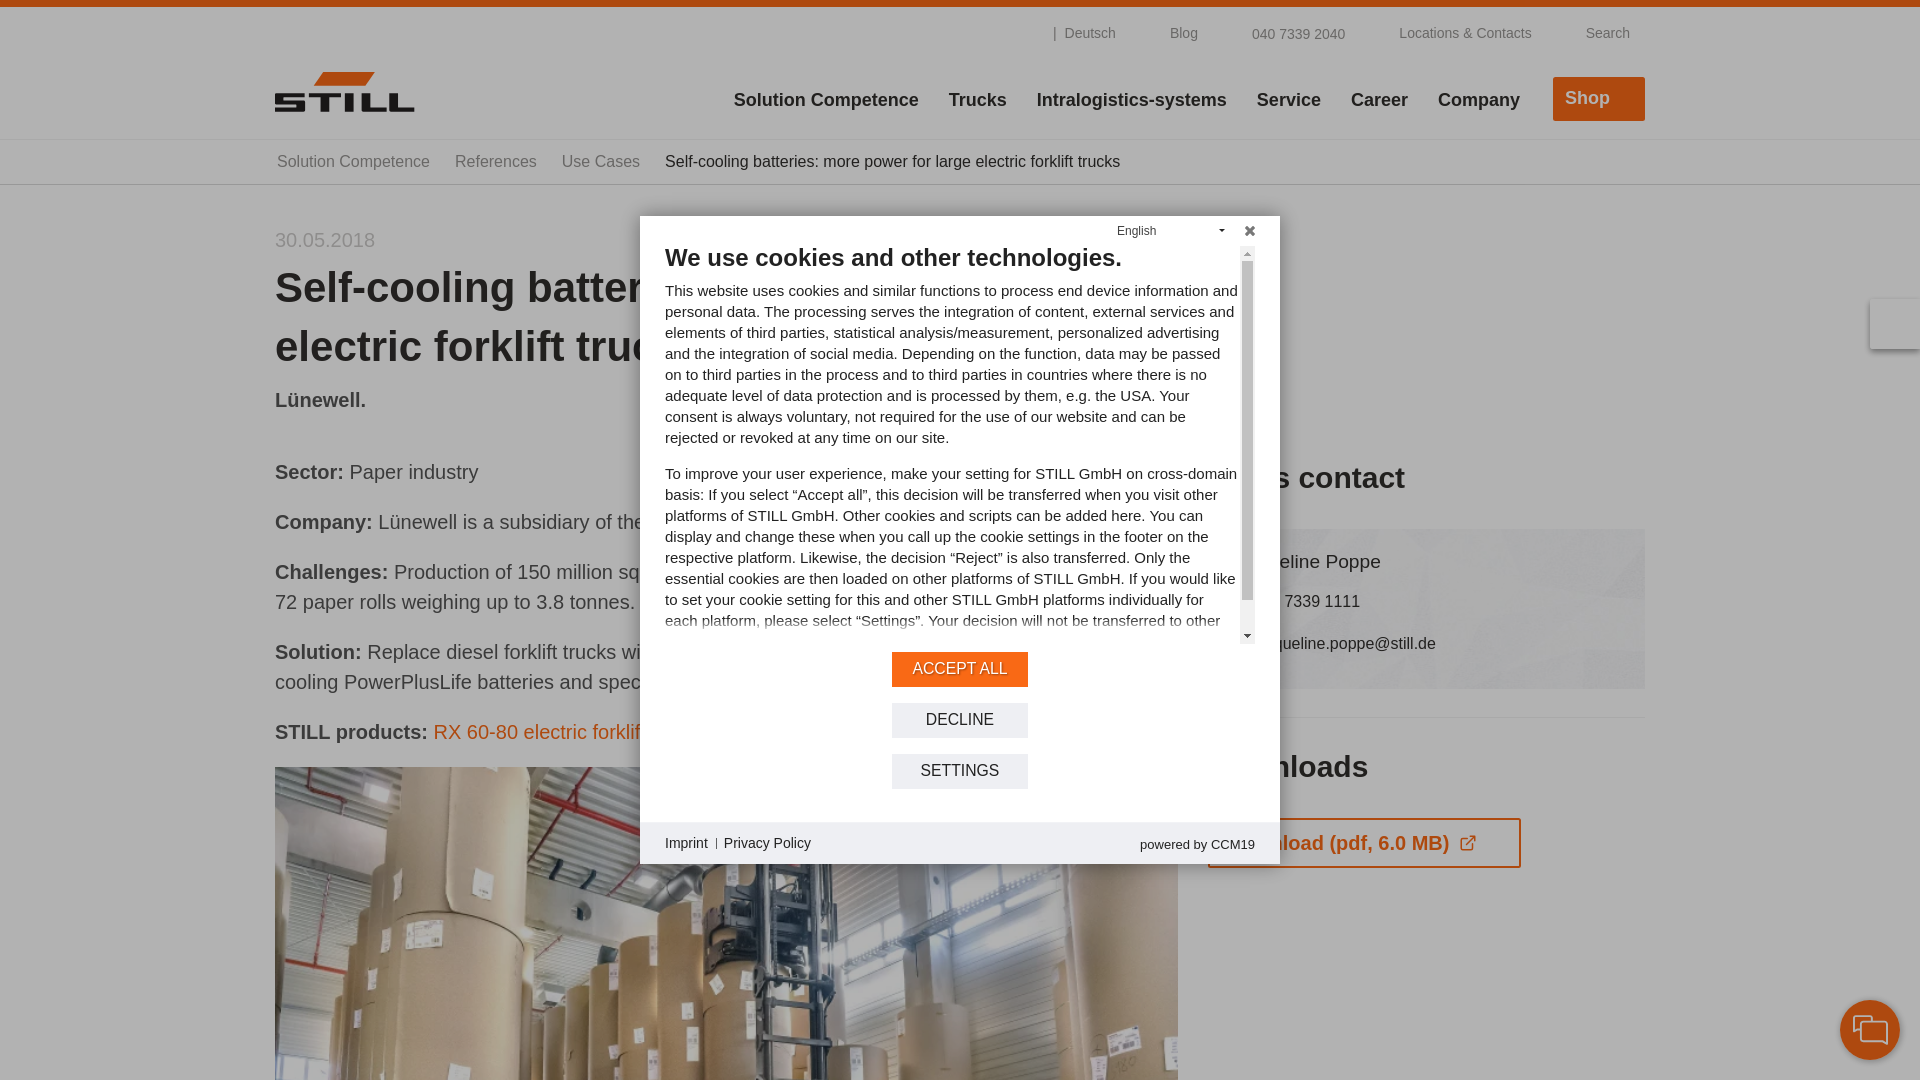 The height and width of the screenshot is (1080, 1920). What do you see at coordinates (1599, 98) in the screenshot?
I see `Shop` at bounding box center [1599, 98].